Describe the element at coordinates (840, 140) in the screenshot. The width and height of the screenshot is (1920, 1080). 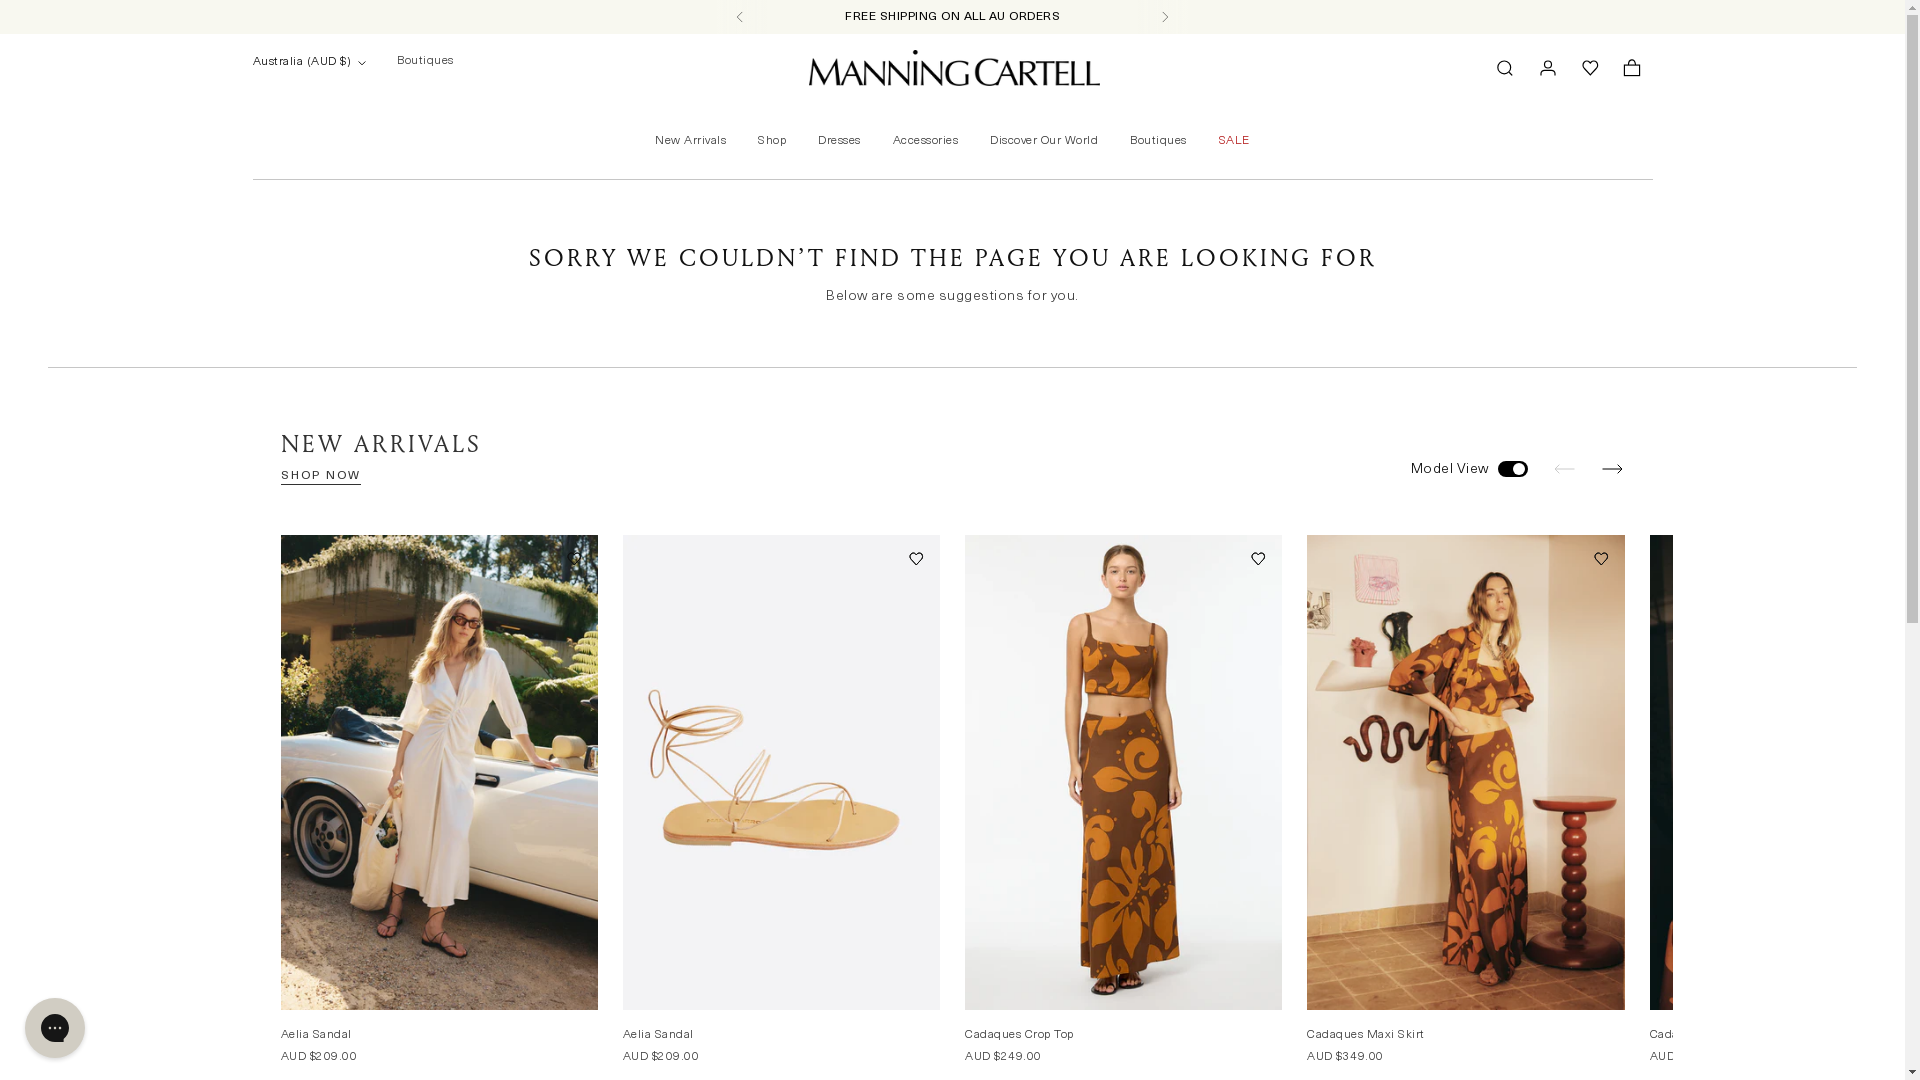
I see `Dresses` at that location.